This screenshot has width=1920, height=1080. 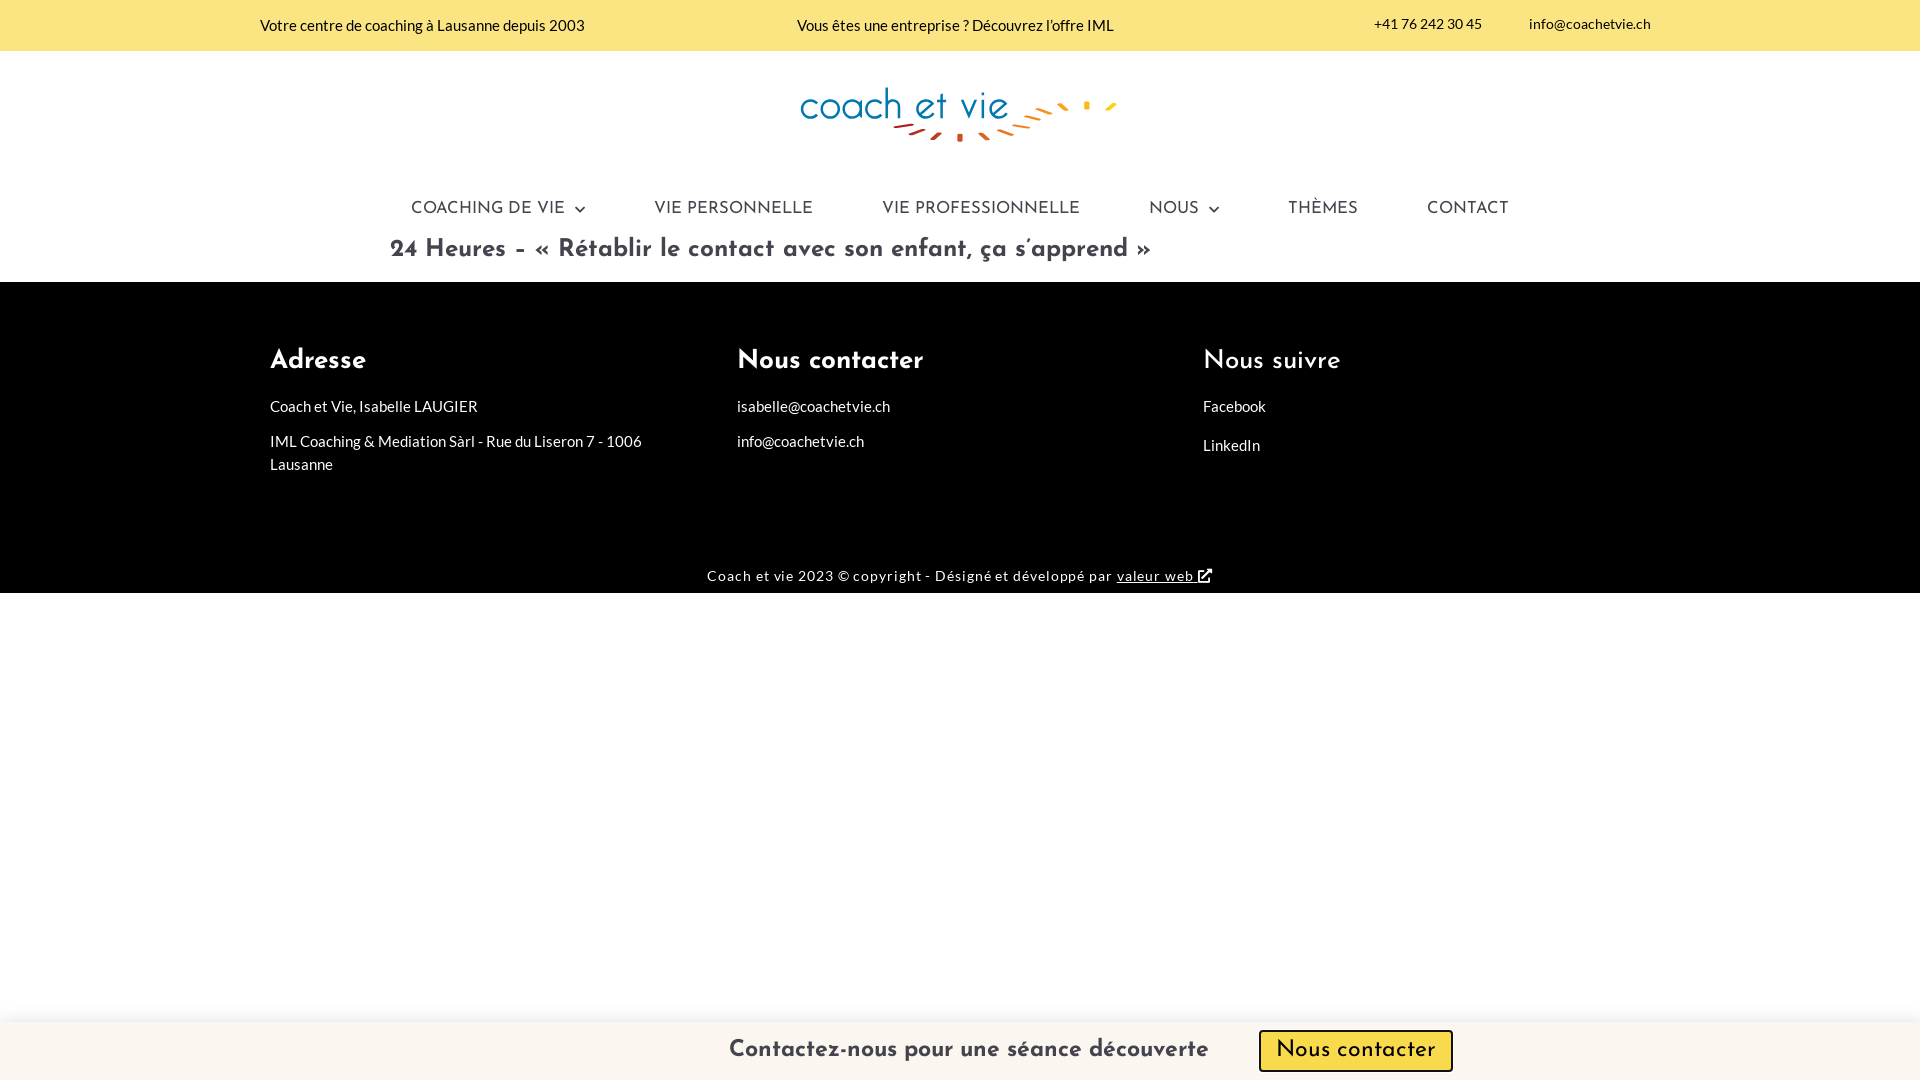 What do you see at coordinates (1417, 446) in the screenshot?
I see `LinkedIn` at bounding box center [1417, 446].